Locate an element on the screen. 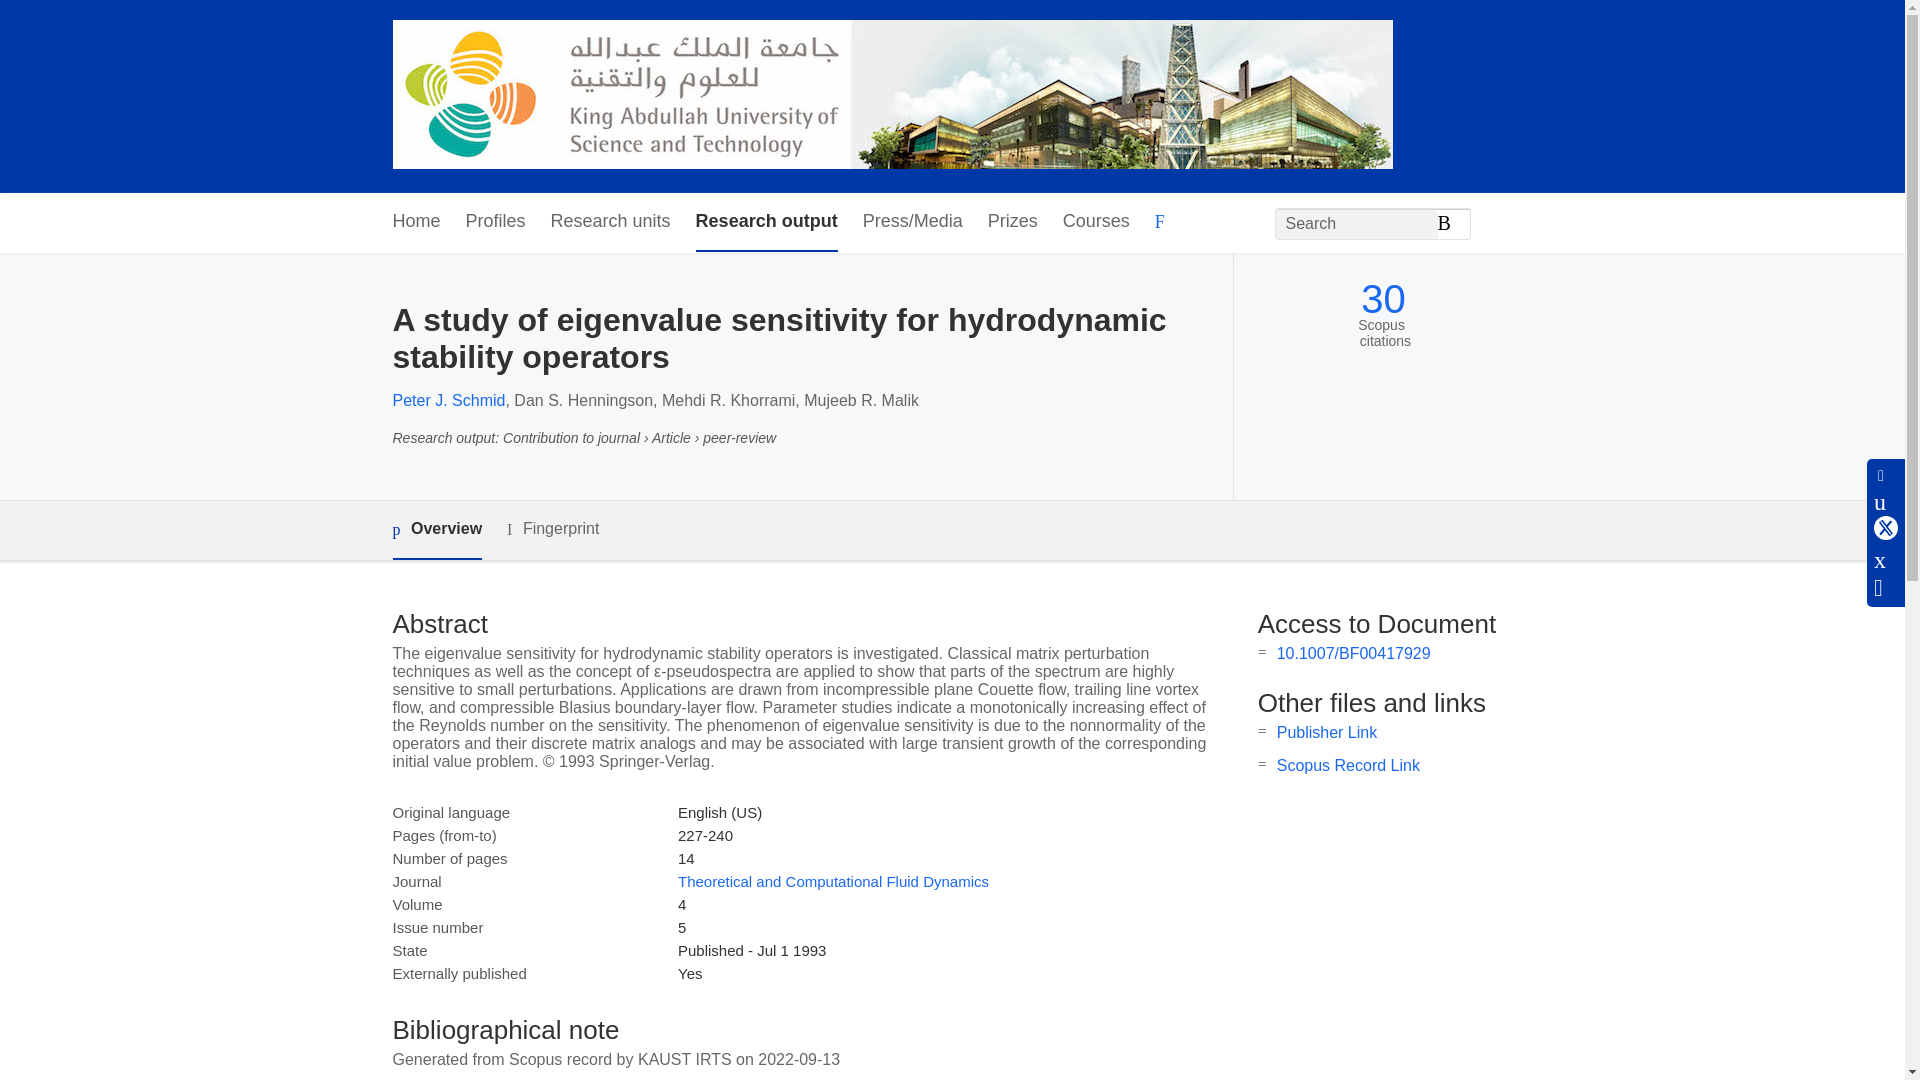 This screenshot has height=1080, width=1920. Courses is located at coordinates (1096, 222).